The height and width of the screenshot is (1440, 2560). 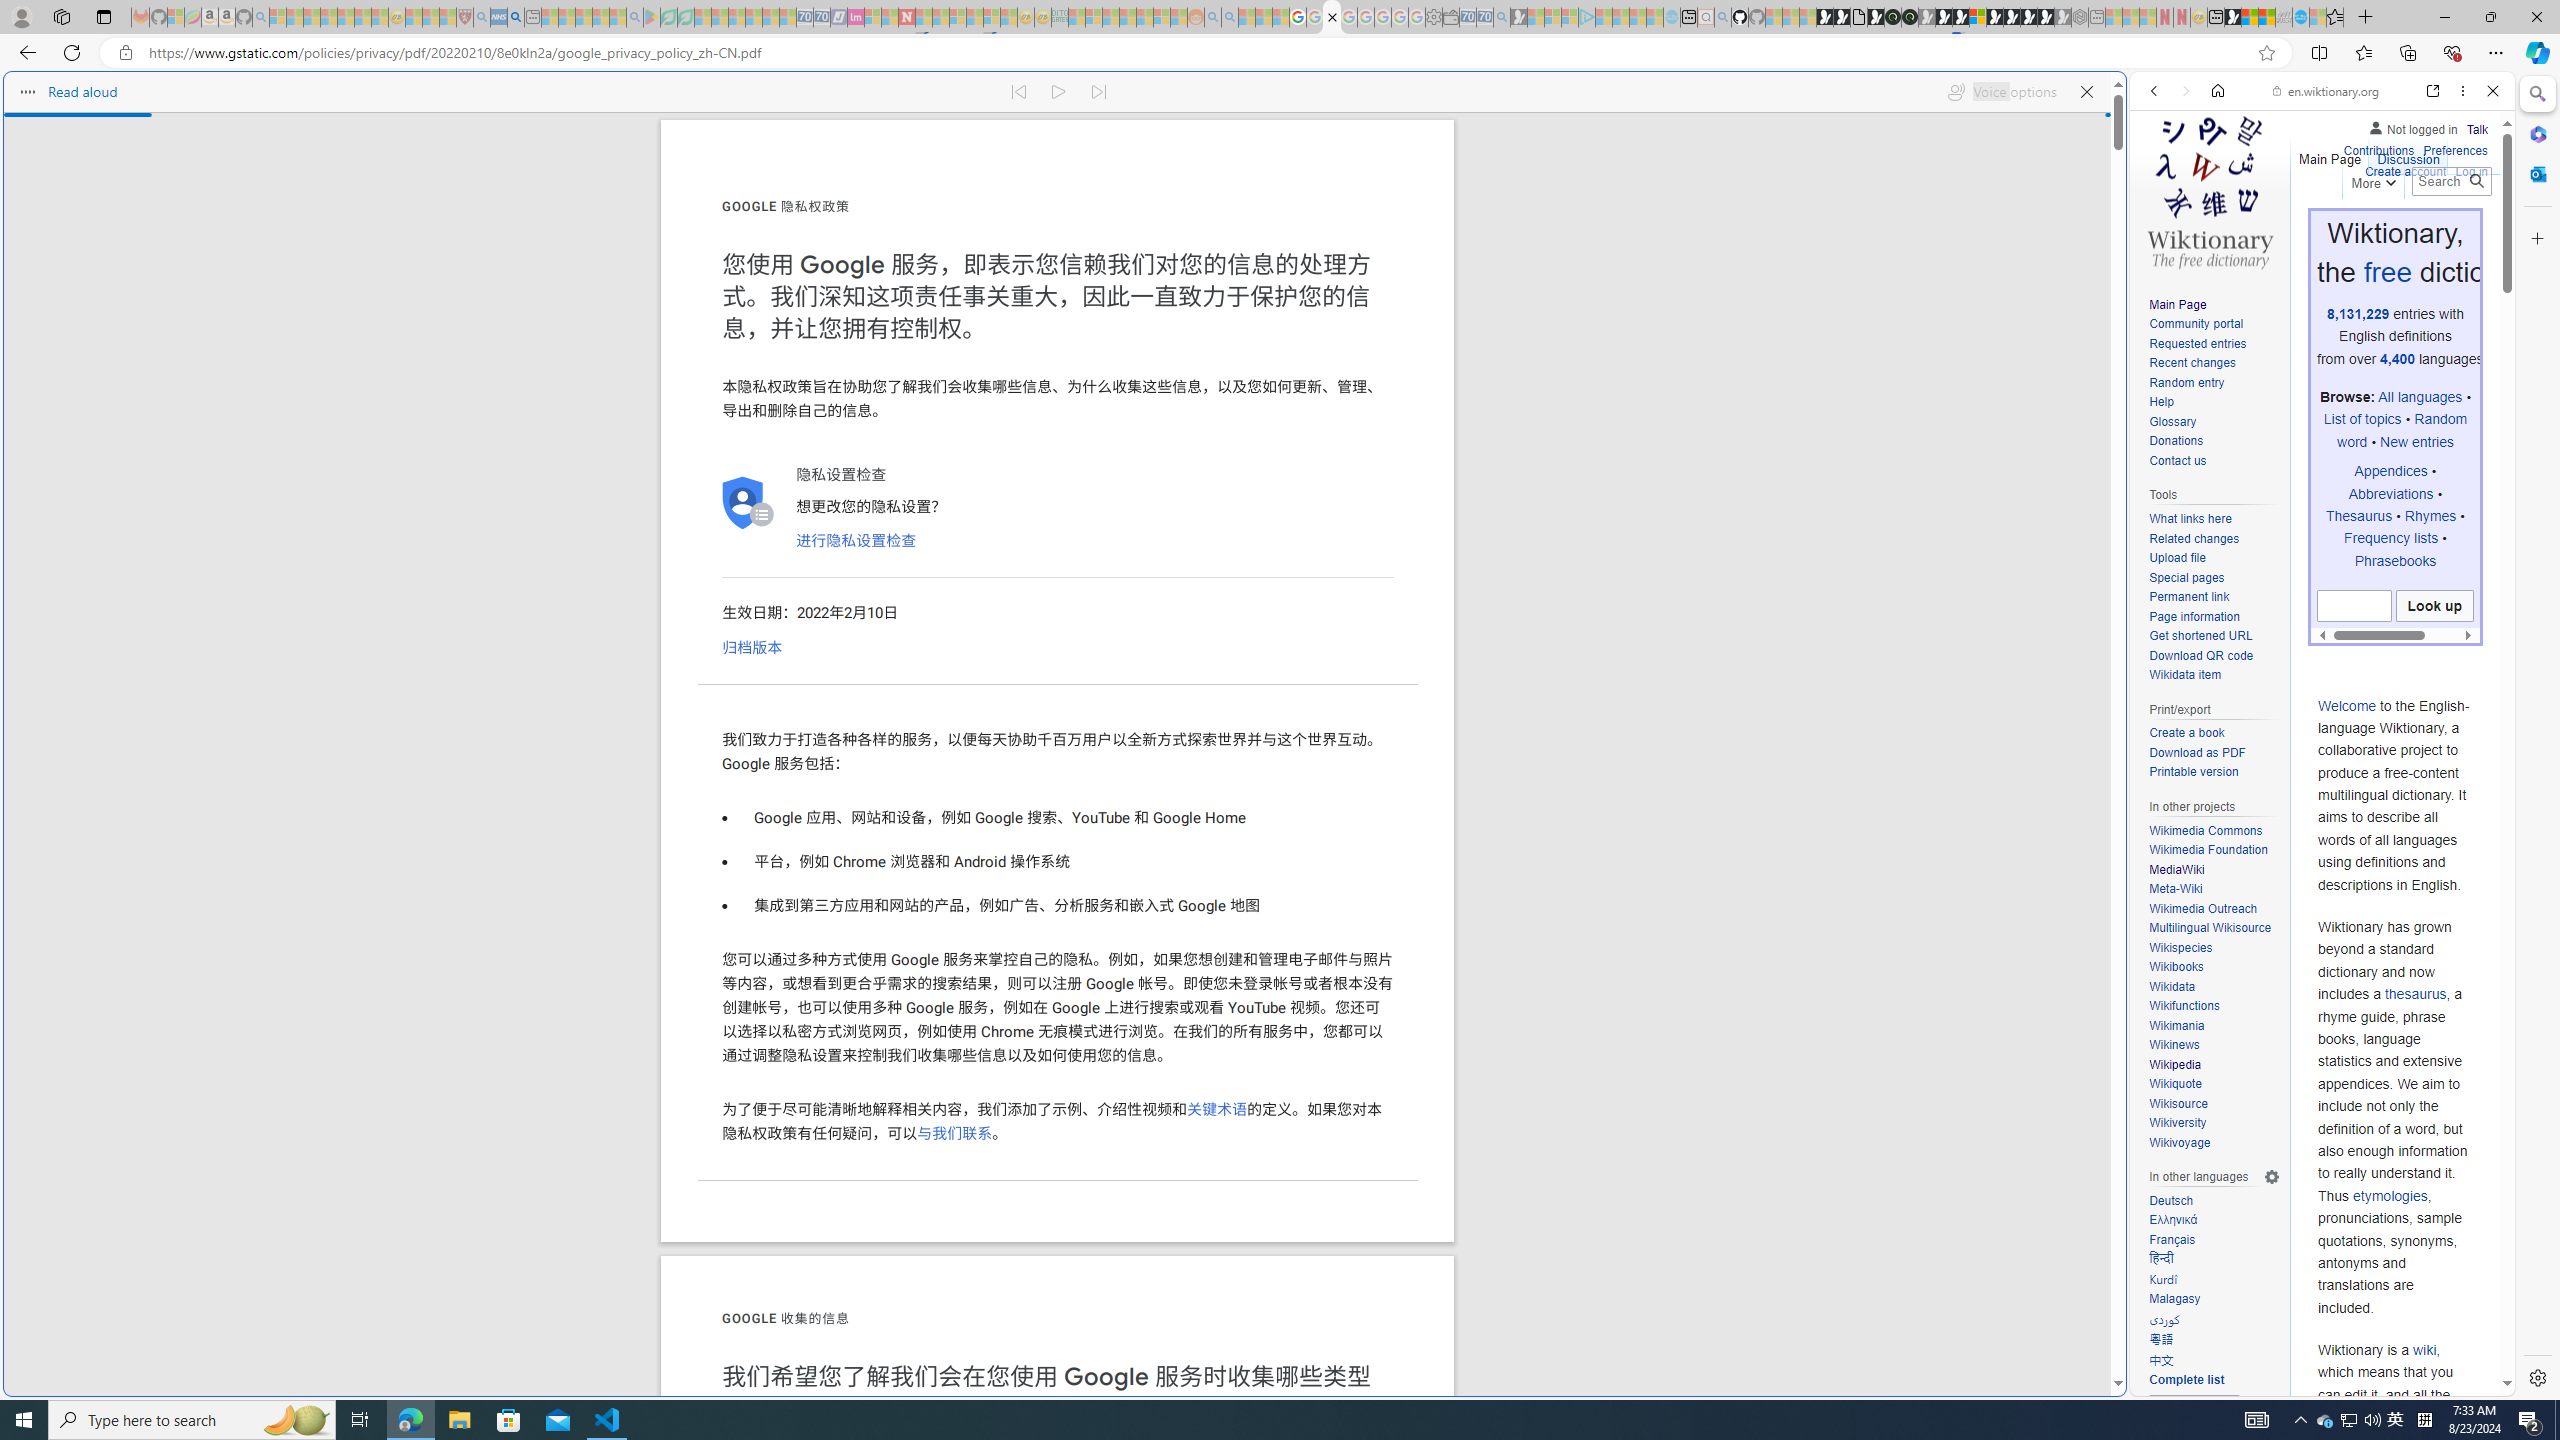 I want to click on Deutsch, so click(x=2170, y=1200).